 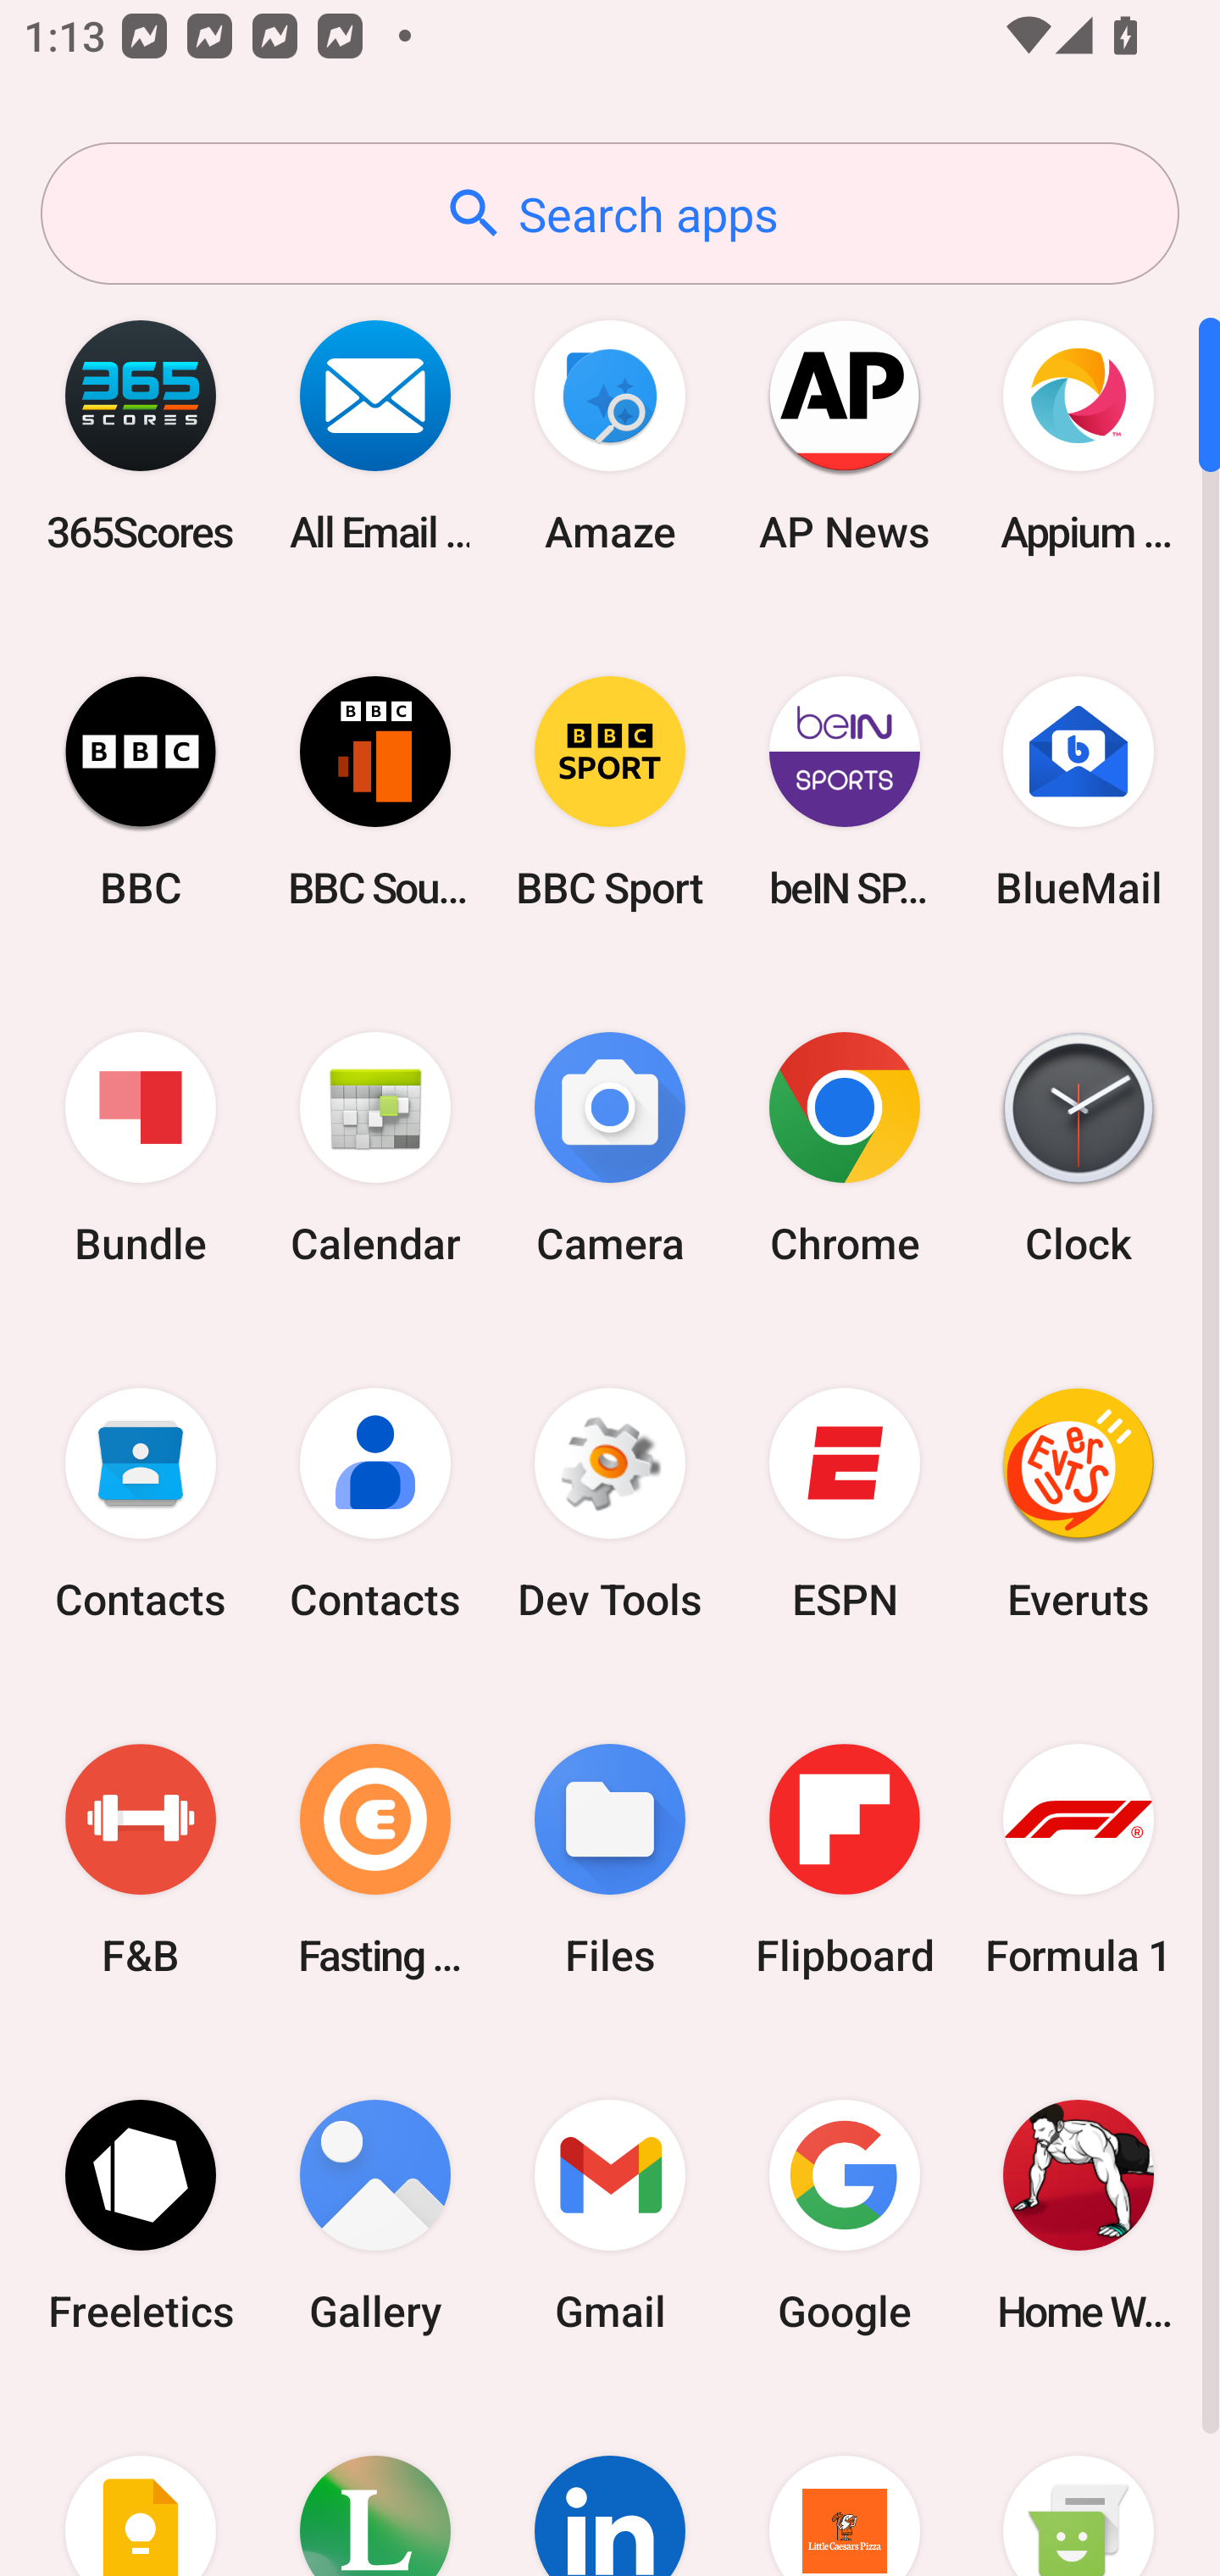 What do you see at coordinates (141, 436) in the screenshot?
I see `365Scores` at bounding box center [141, 436].